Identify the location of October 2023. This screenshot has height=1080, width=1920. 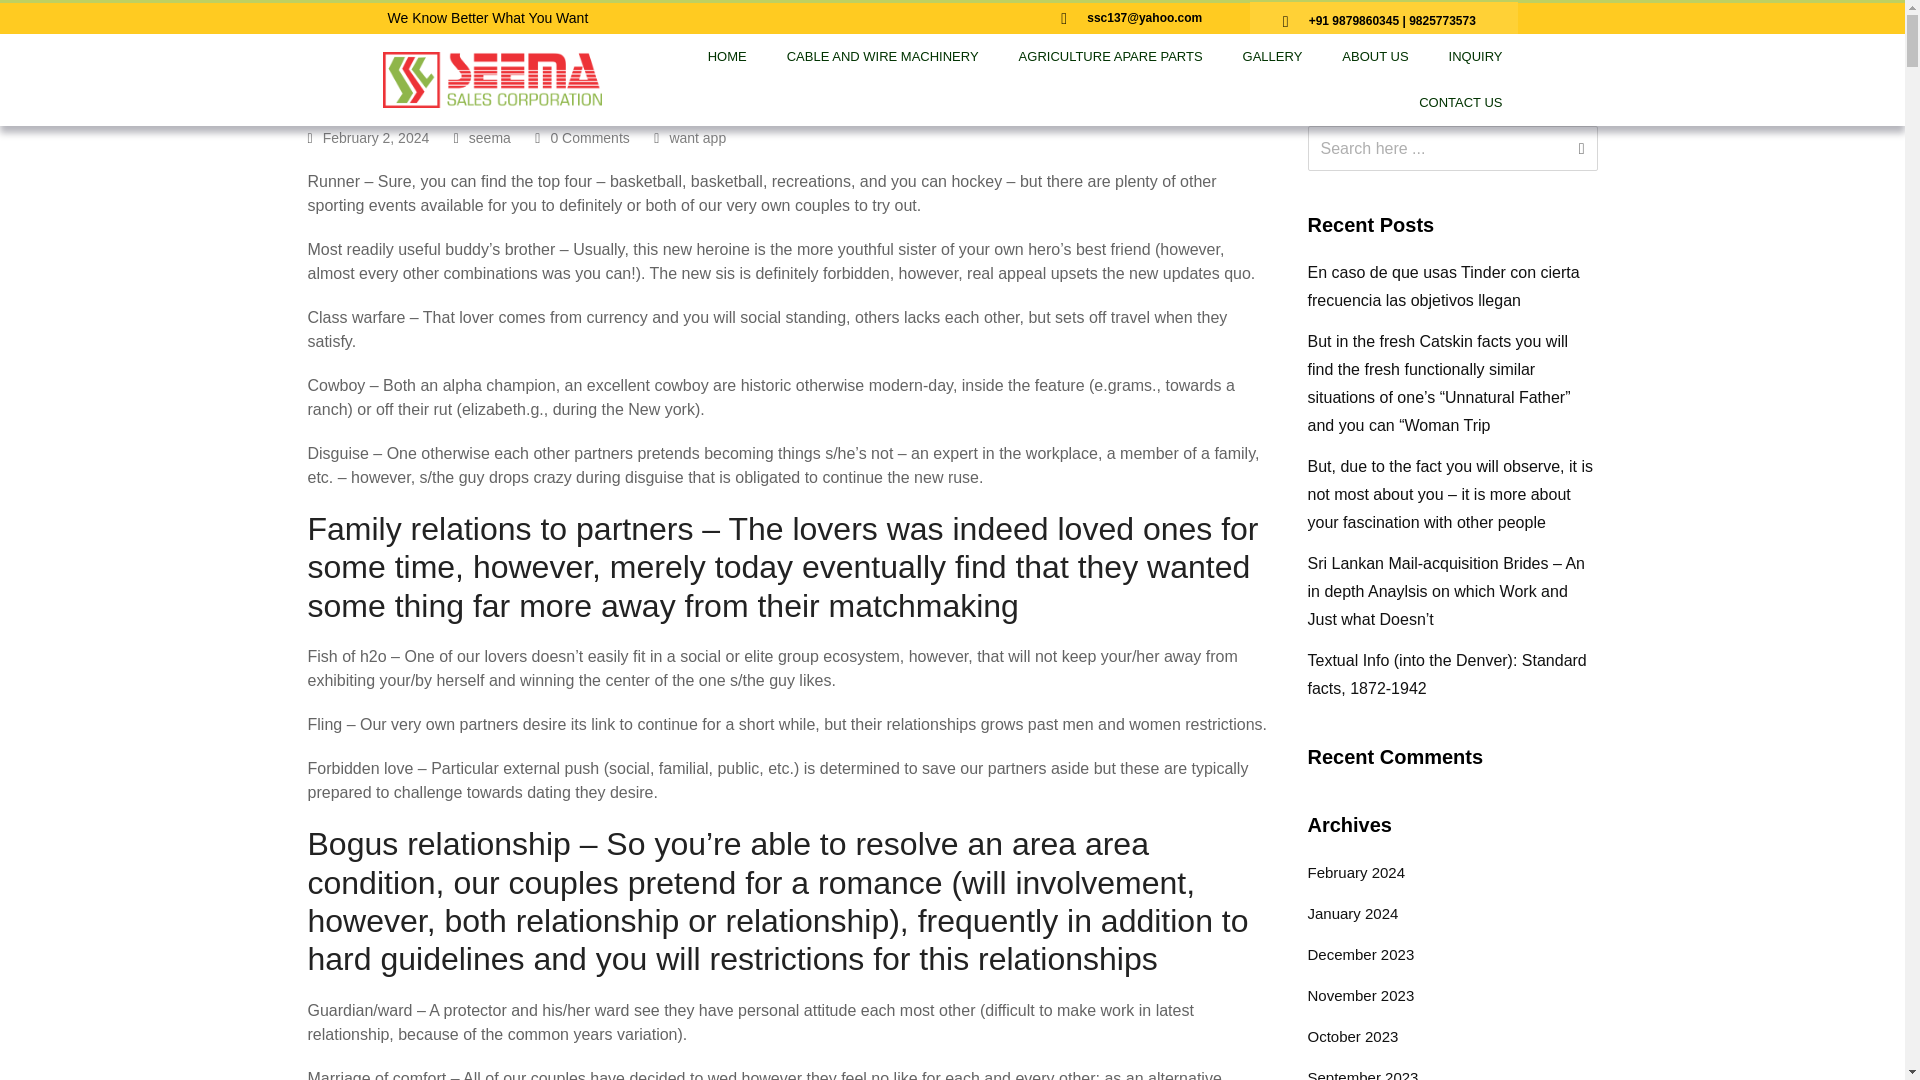
(1353, 1036).